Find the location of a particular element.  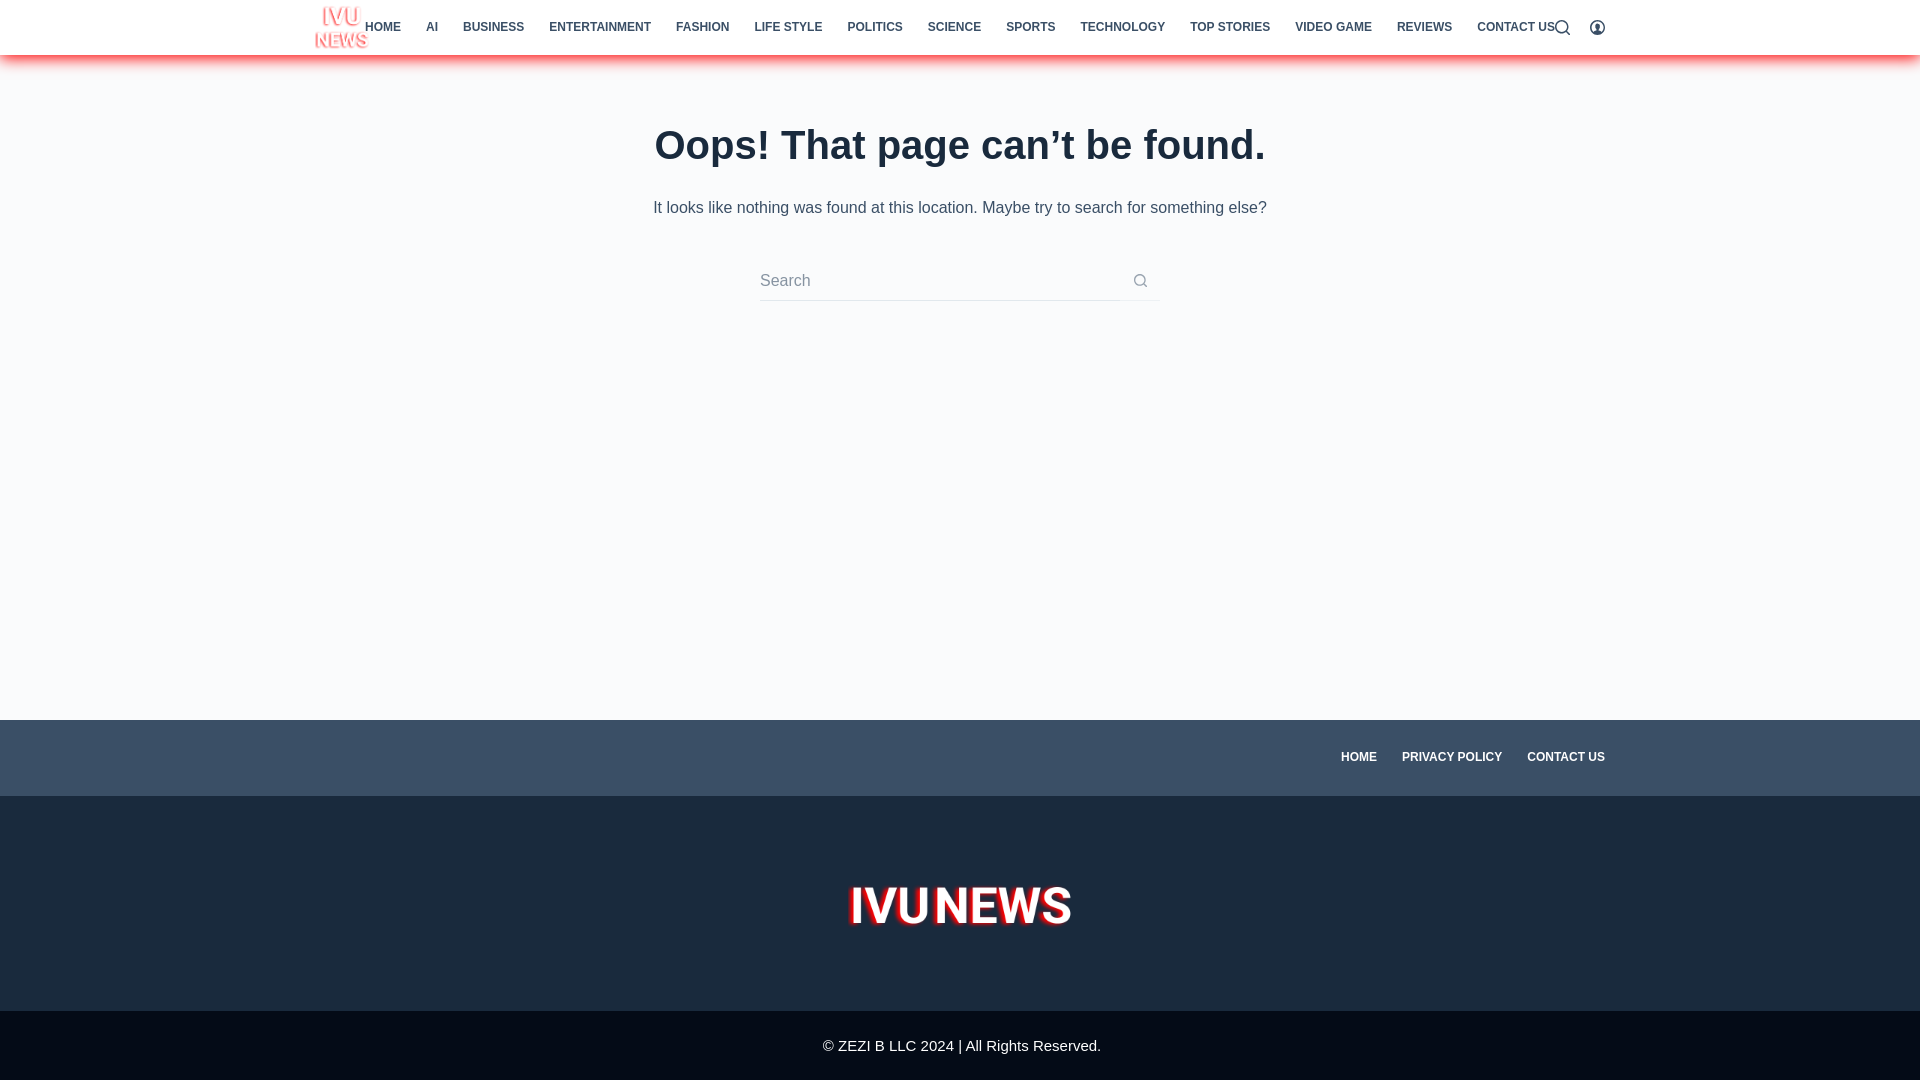

CONTACT US is located at coordinates (1516, 28).